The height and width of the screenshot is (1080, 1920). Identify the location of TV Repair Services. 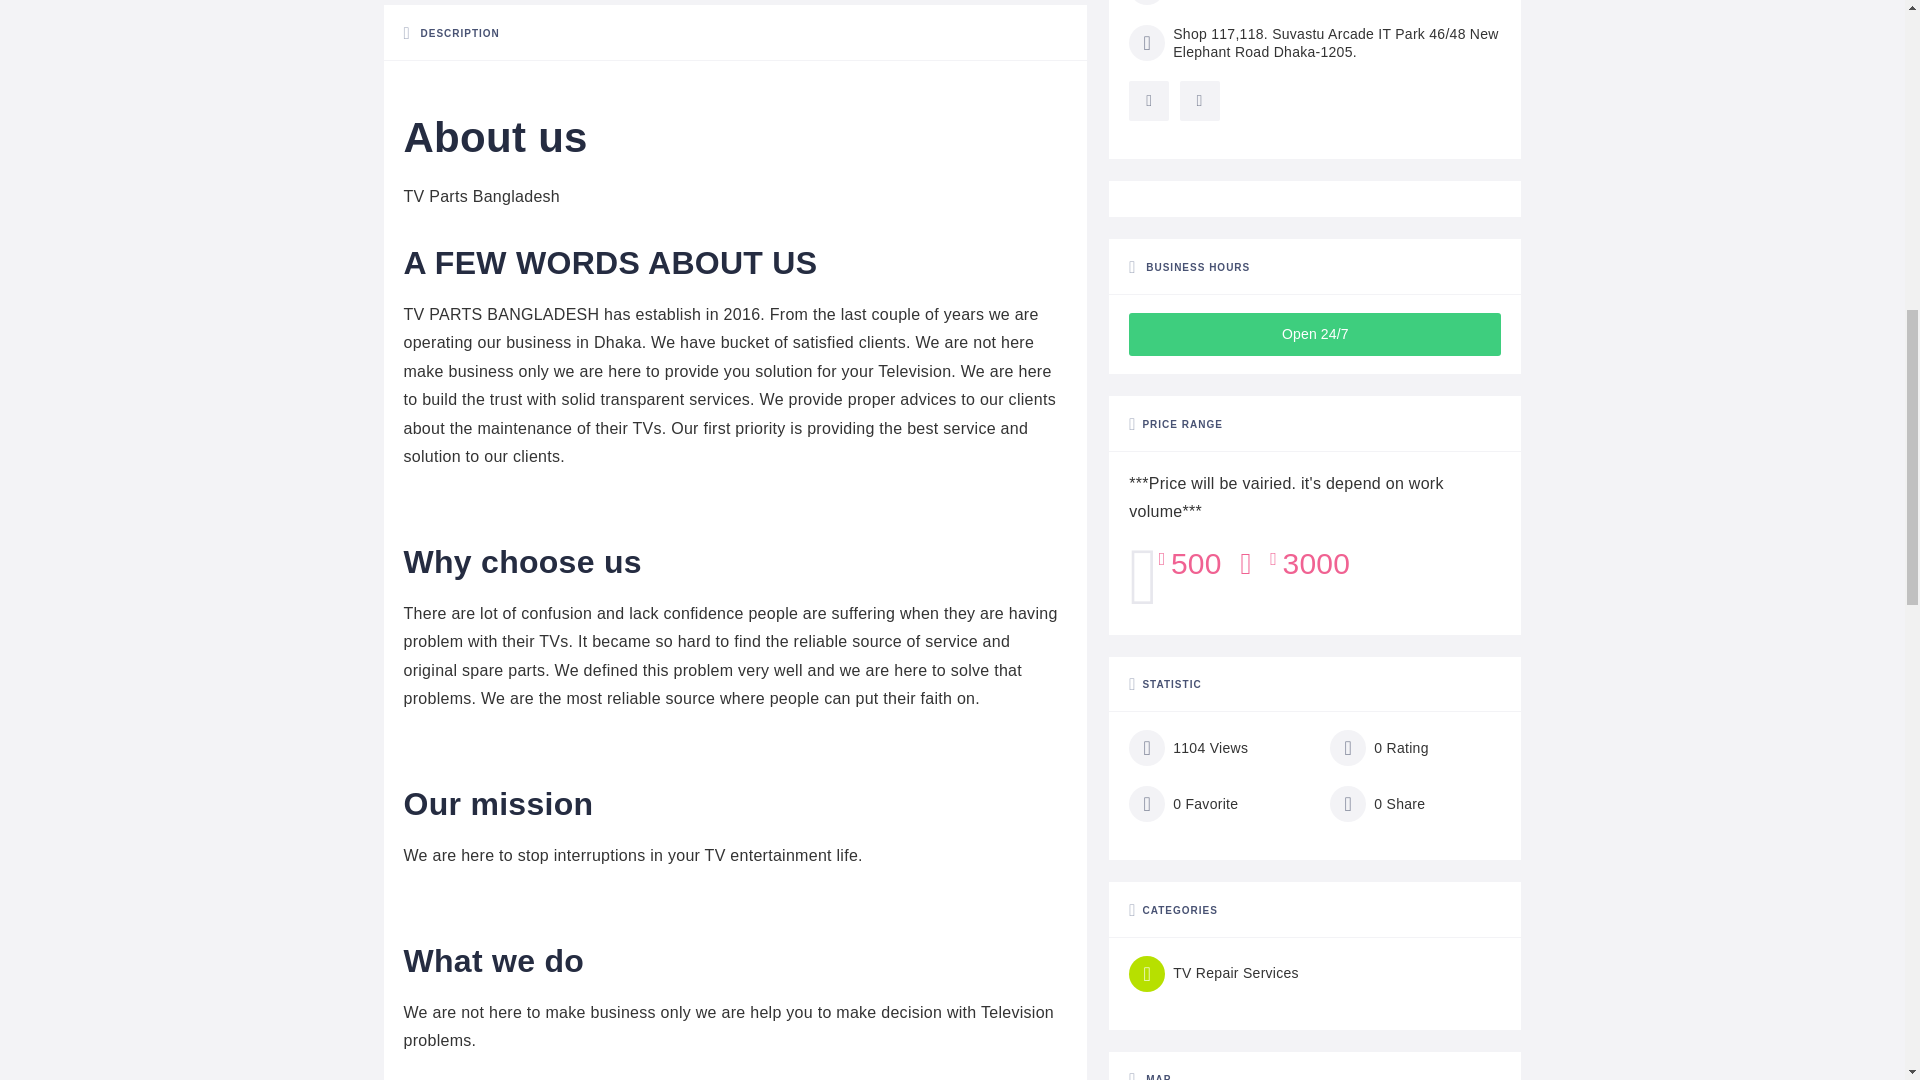
(1214, 974).